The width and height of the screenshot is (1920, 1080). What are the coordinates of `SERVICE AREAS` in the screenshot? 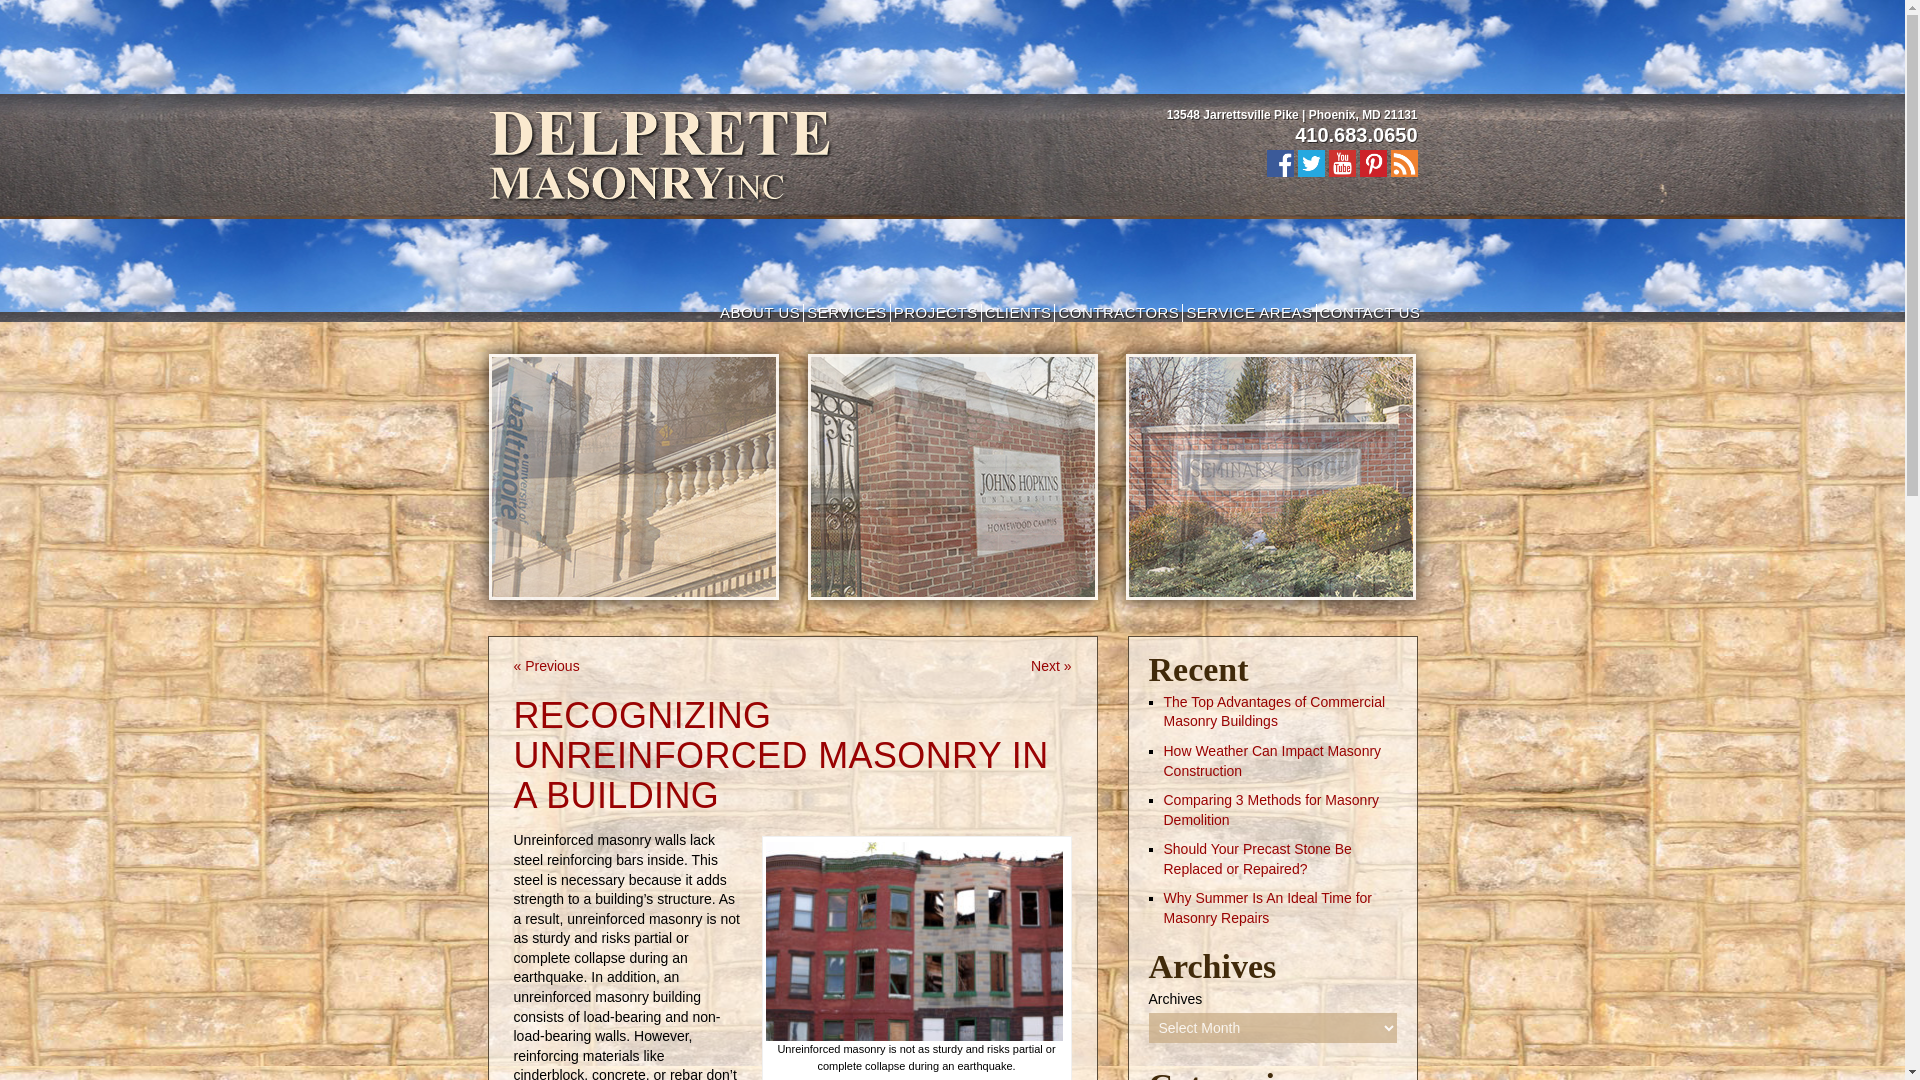 It's located at (1248, 312).